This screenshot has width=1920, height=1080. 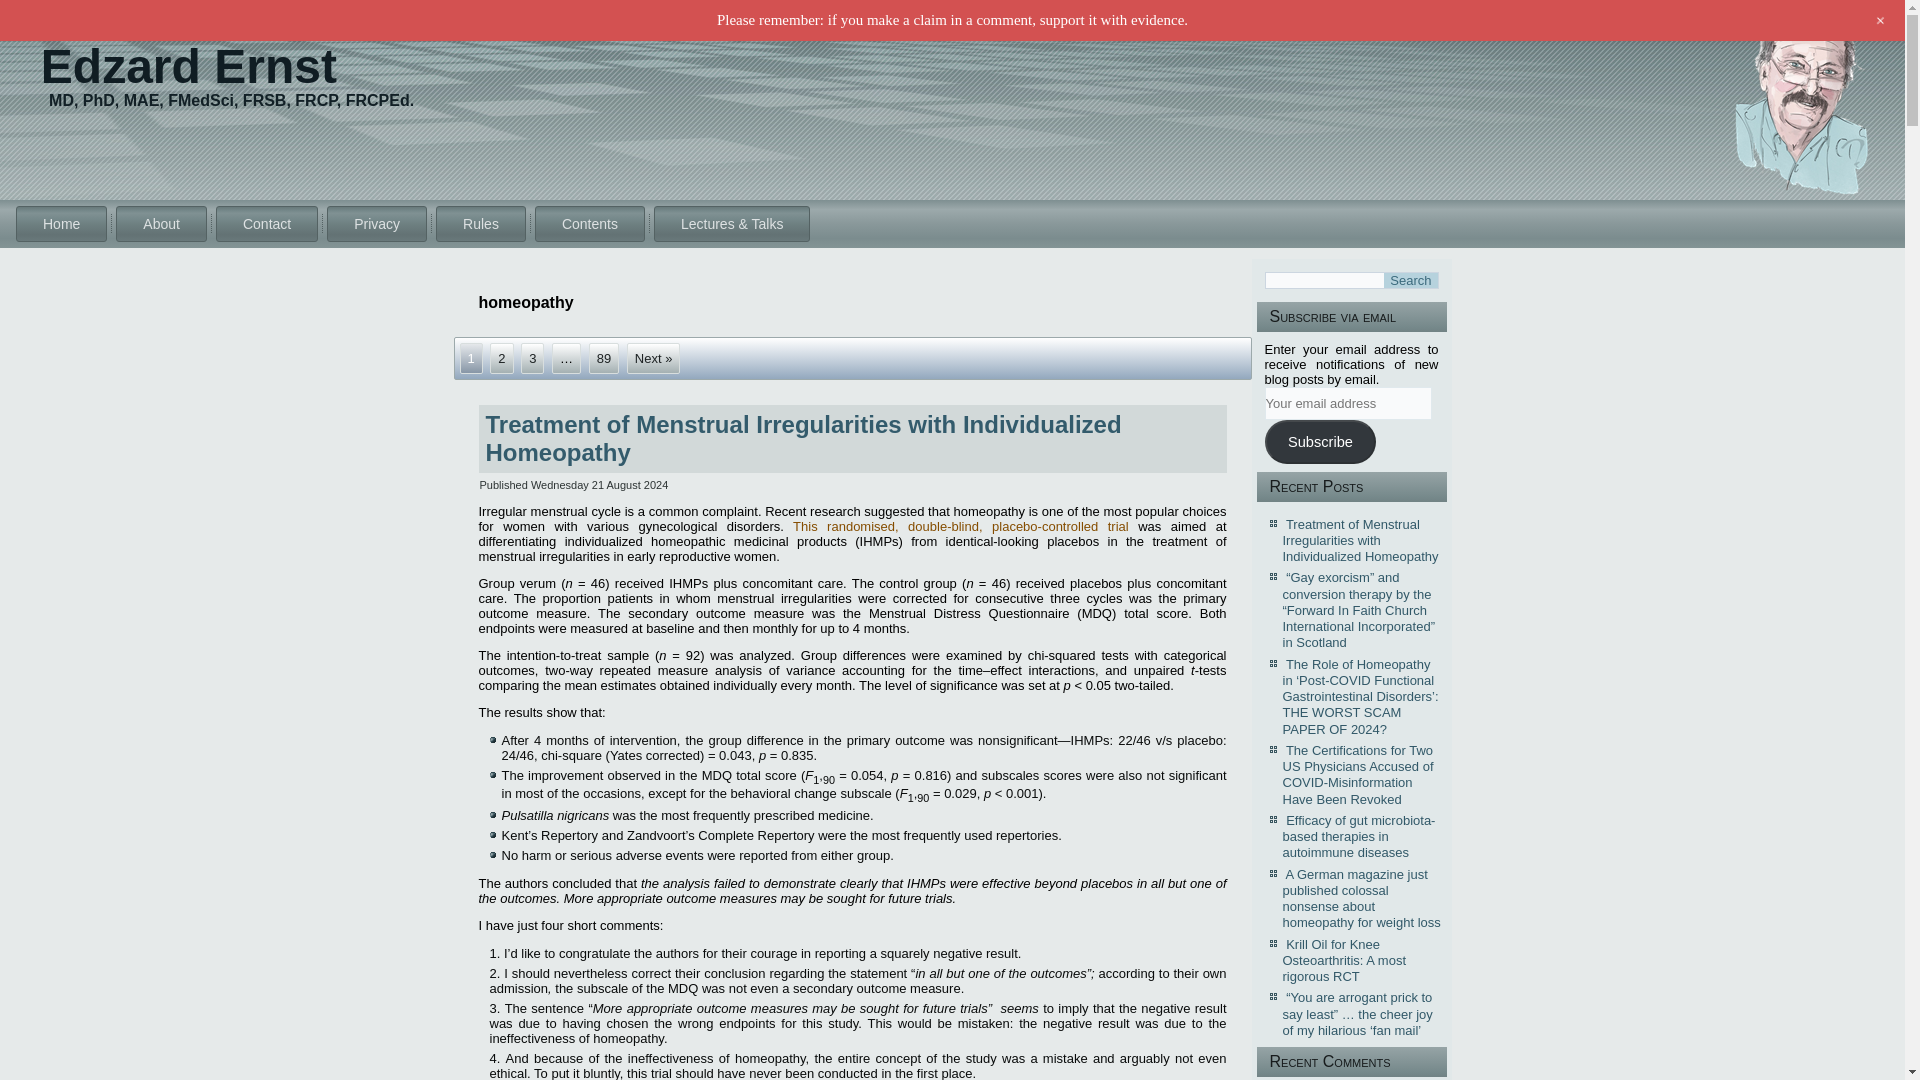 What do you see at coordinates (590, 224) in the screenshot?
I see `Contents` at bounding box center [590, 224].